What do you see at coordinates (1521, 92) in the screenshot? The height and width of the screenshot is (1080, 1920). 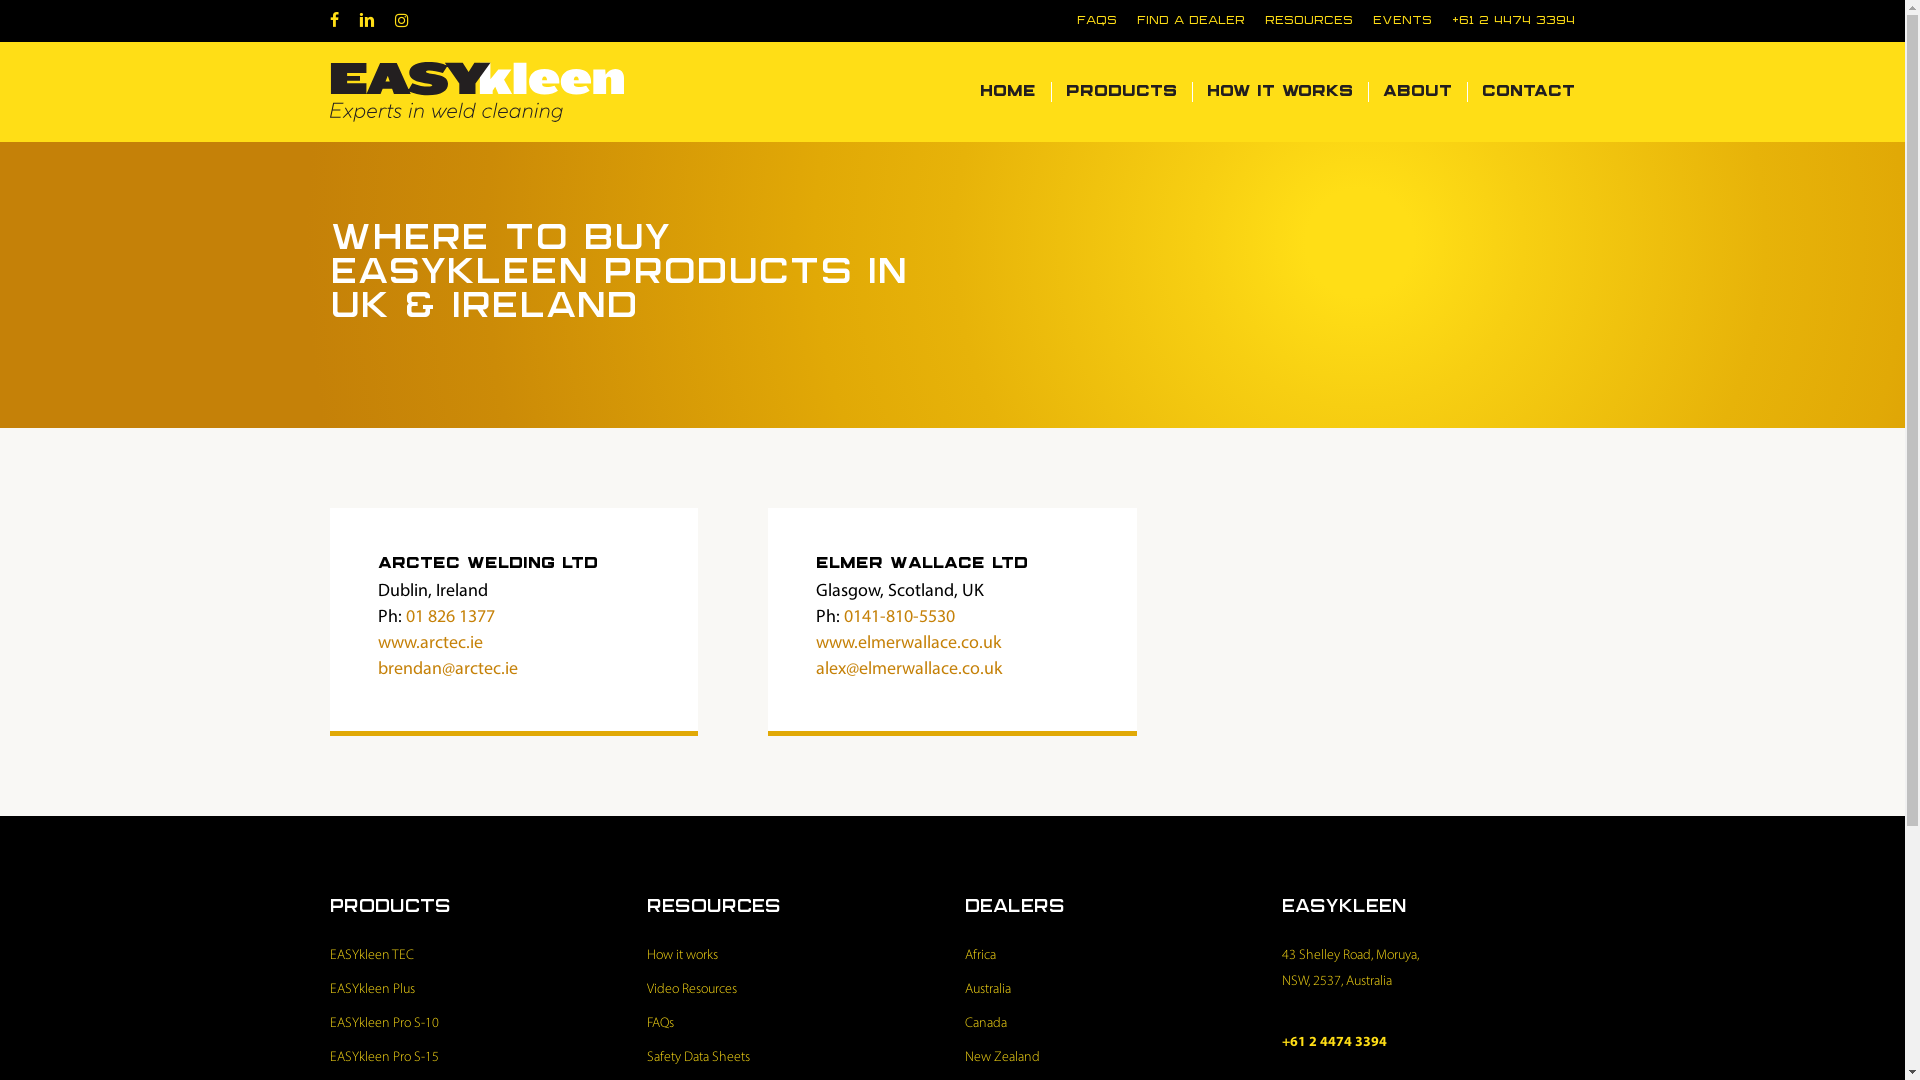 I see `Contact` at bounding box center [1521, 92].